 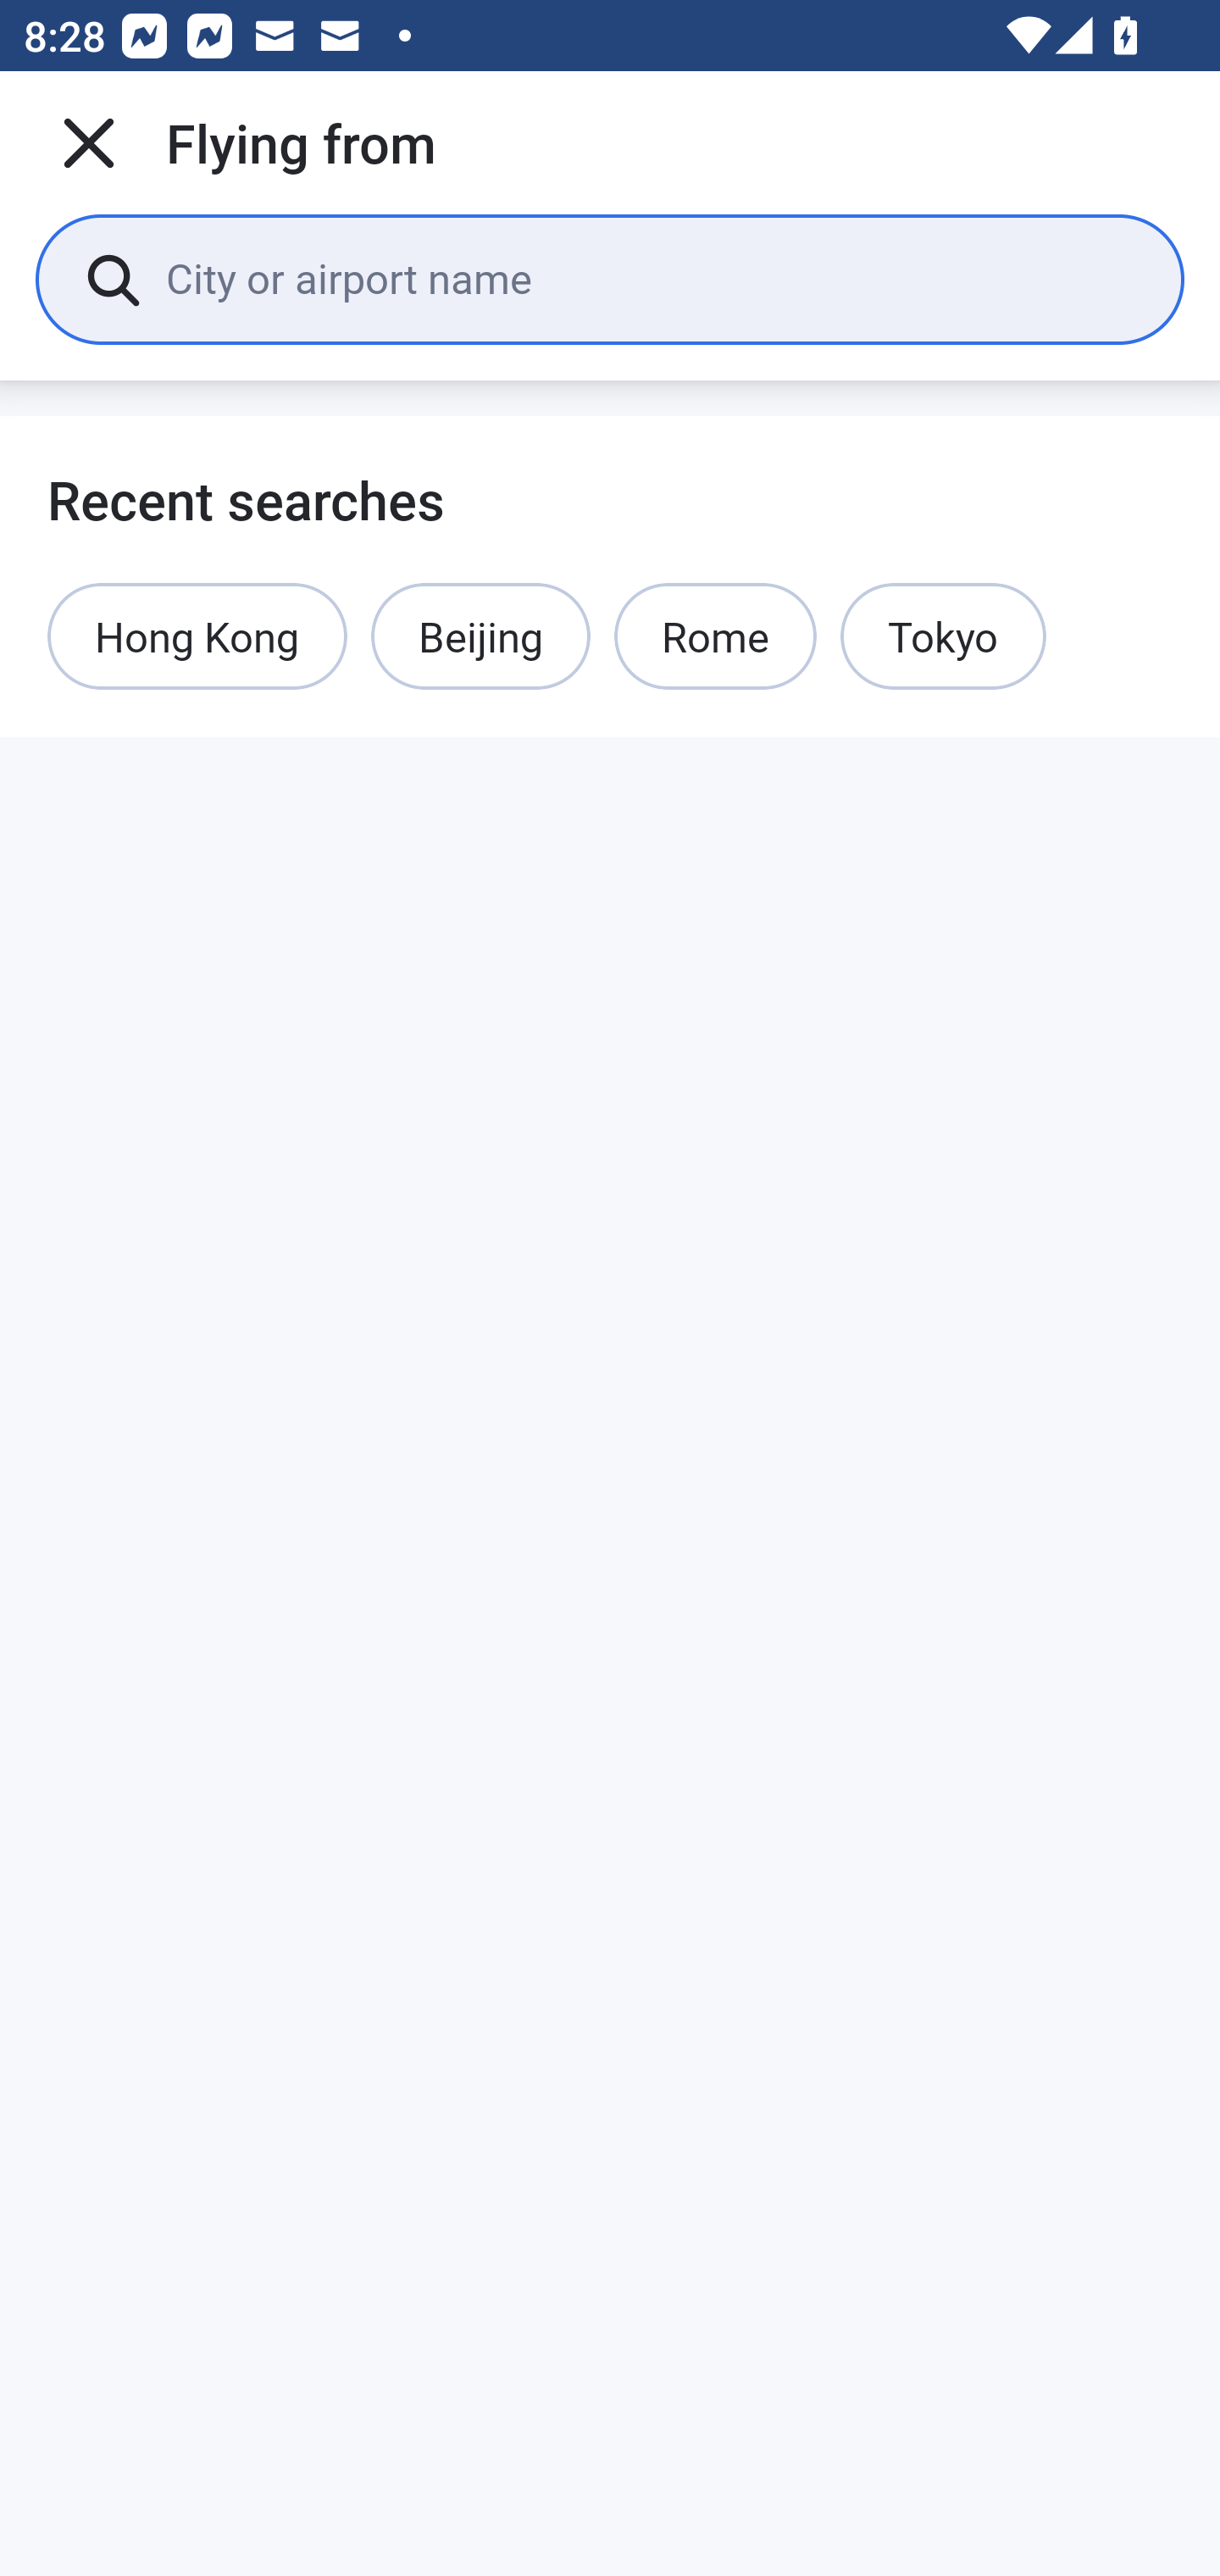 What do you see at coordinates (651, 278) in the screenshot?
I see `City or airport name` at bounding box center [651, 278].